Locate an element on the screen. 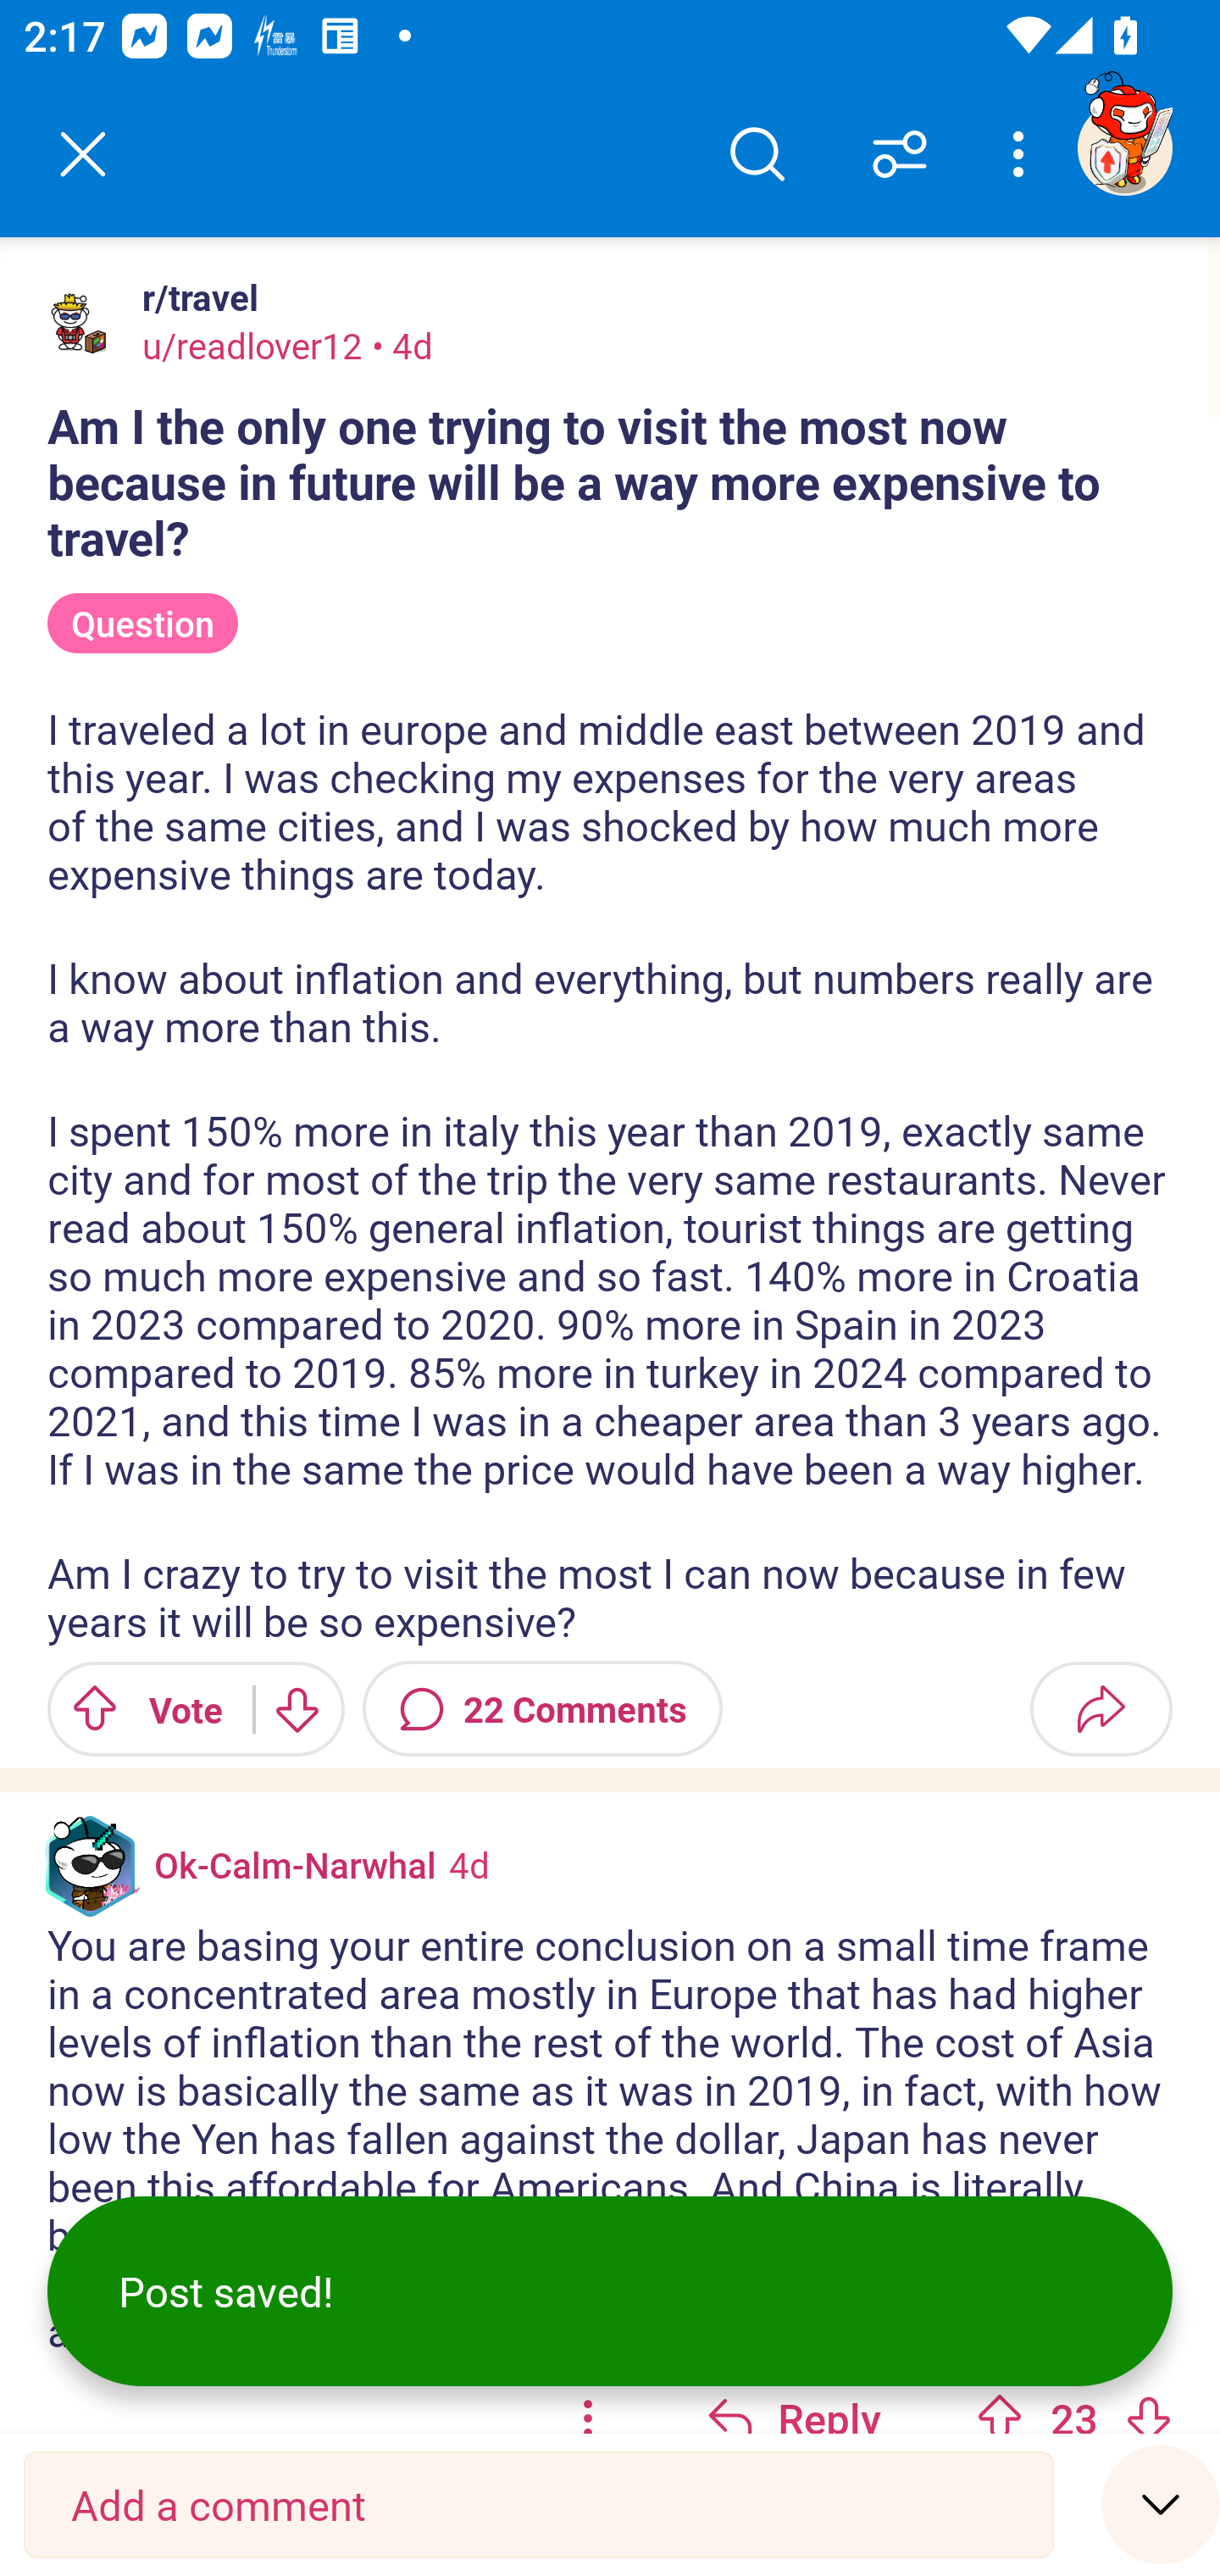  options is located at coordinates (588, 2396).